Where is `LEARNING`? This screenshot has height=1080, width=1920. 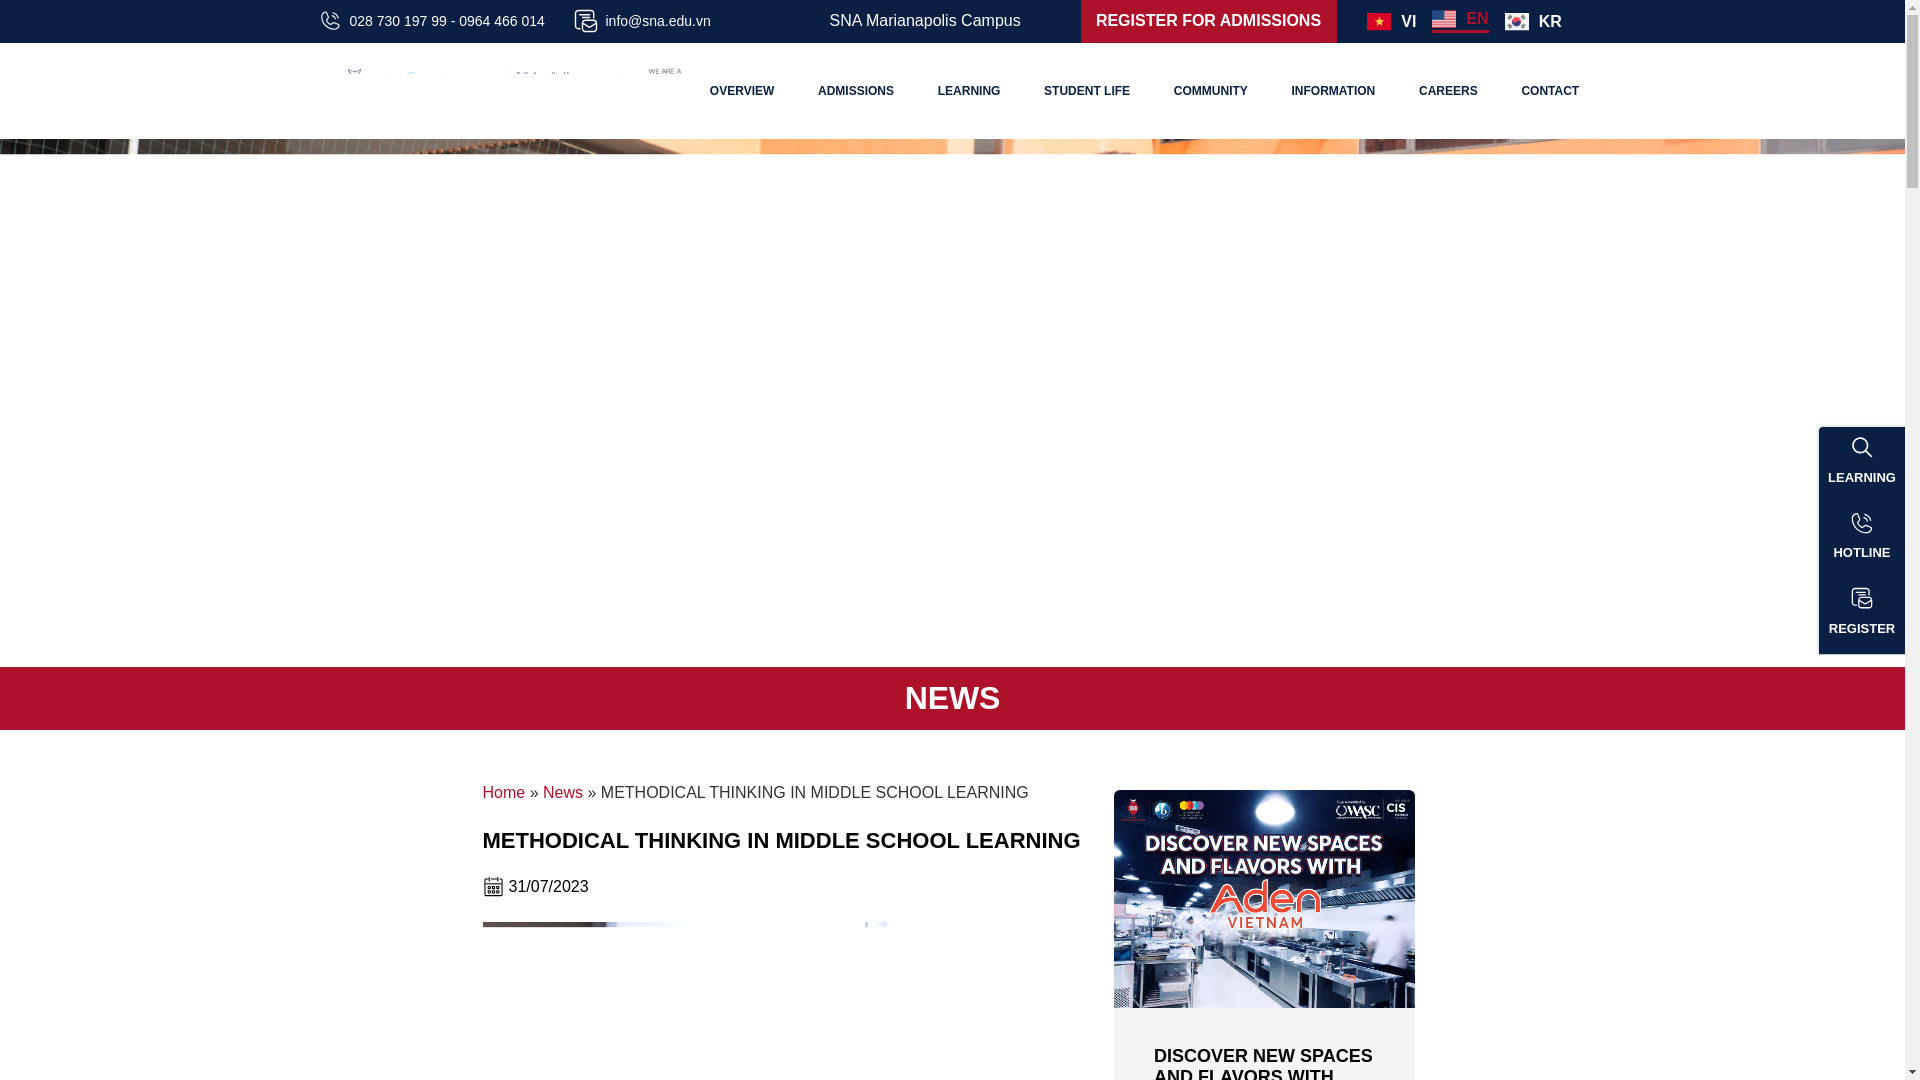
LEARNING is located at coordinates (968, 90).